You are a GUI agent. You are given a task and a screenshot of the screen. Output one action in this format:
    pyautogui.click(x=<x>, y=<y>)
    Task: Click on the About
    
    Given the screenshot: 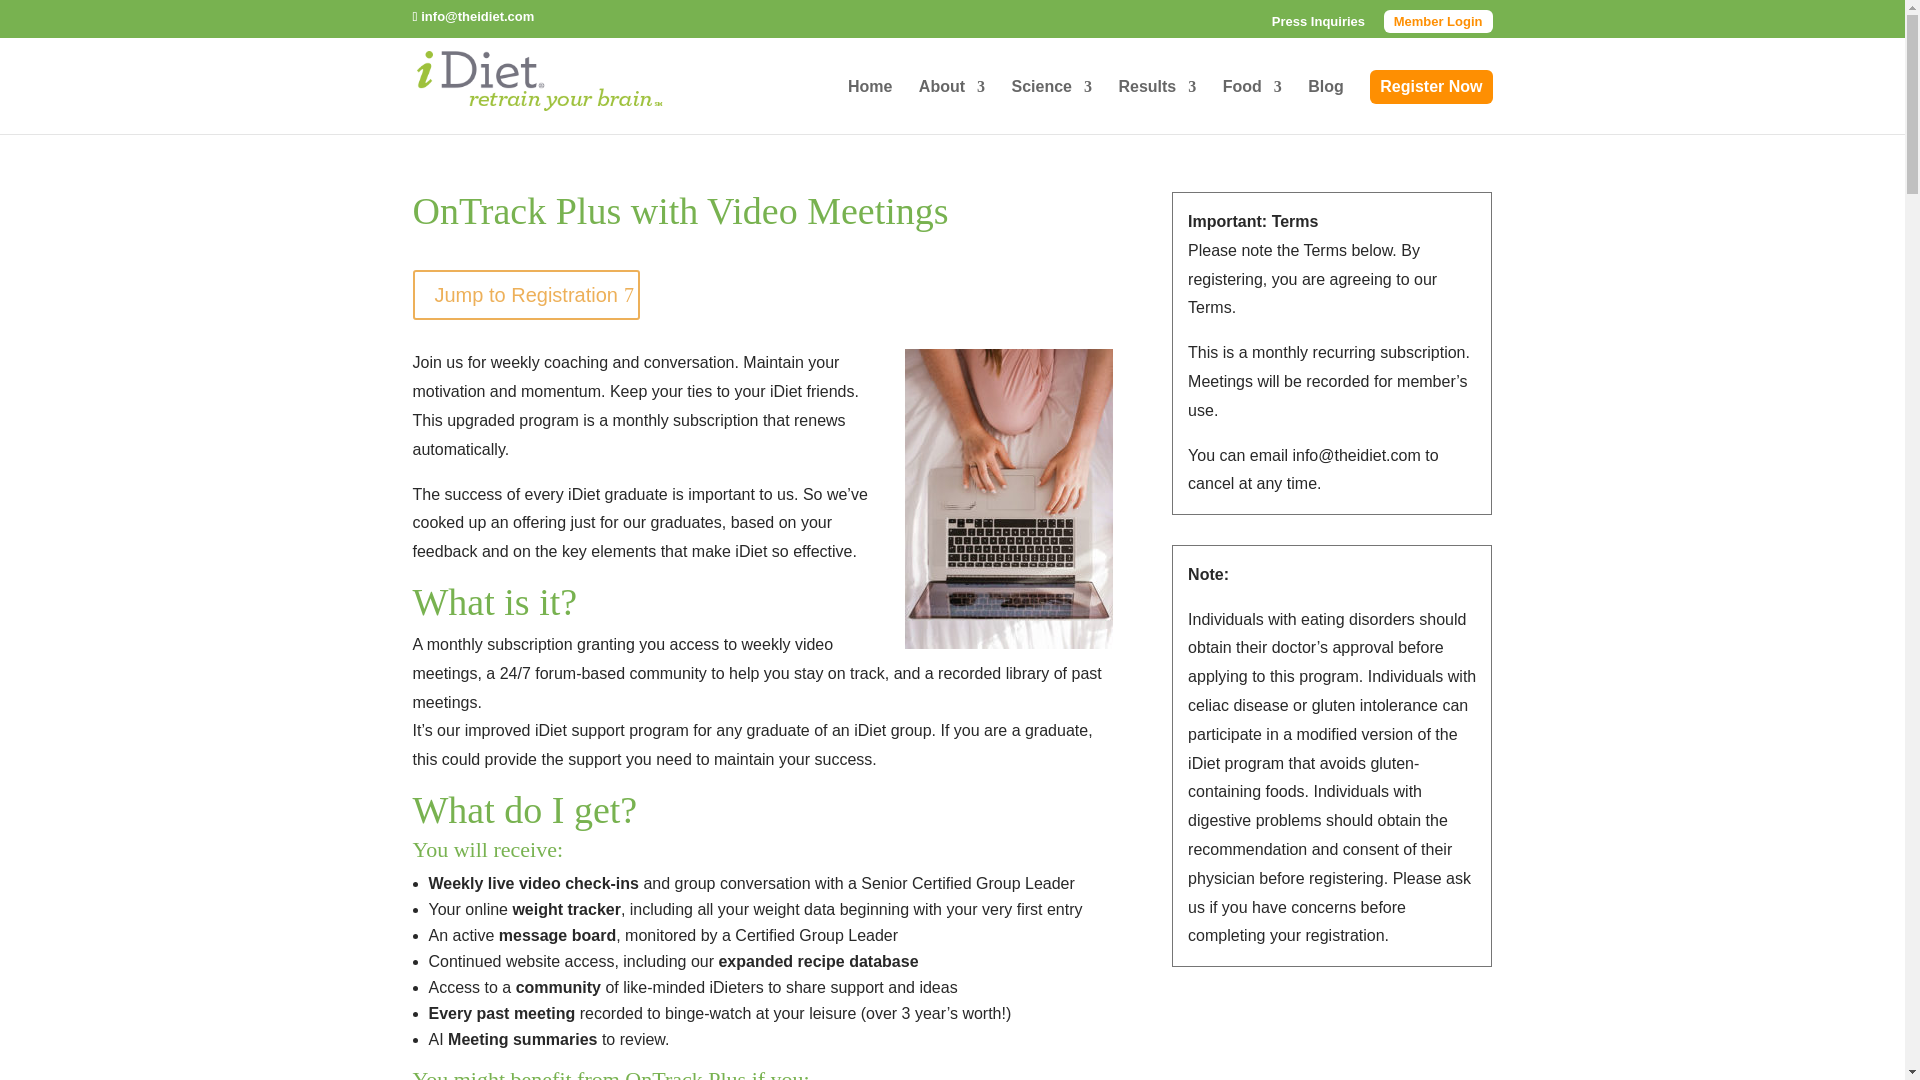 What is the action you would take?
    pyautogui.click(x=952, y=106)
    